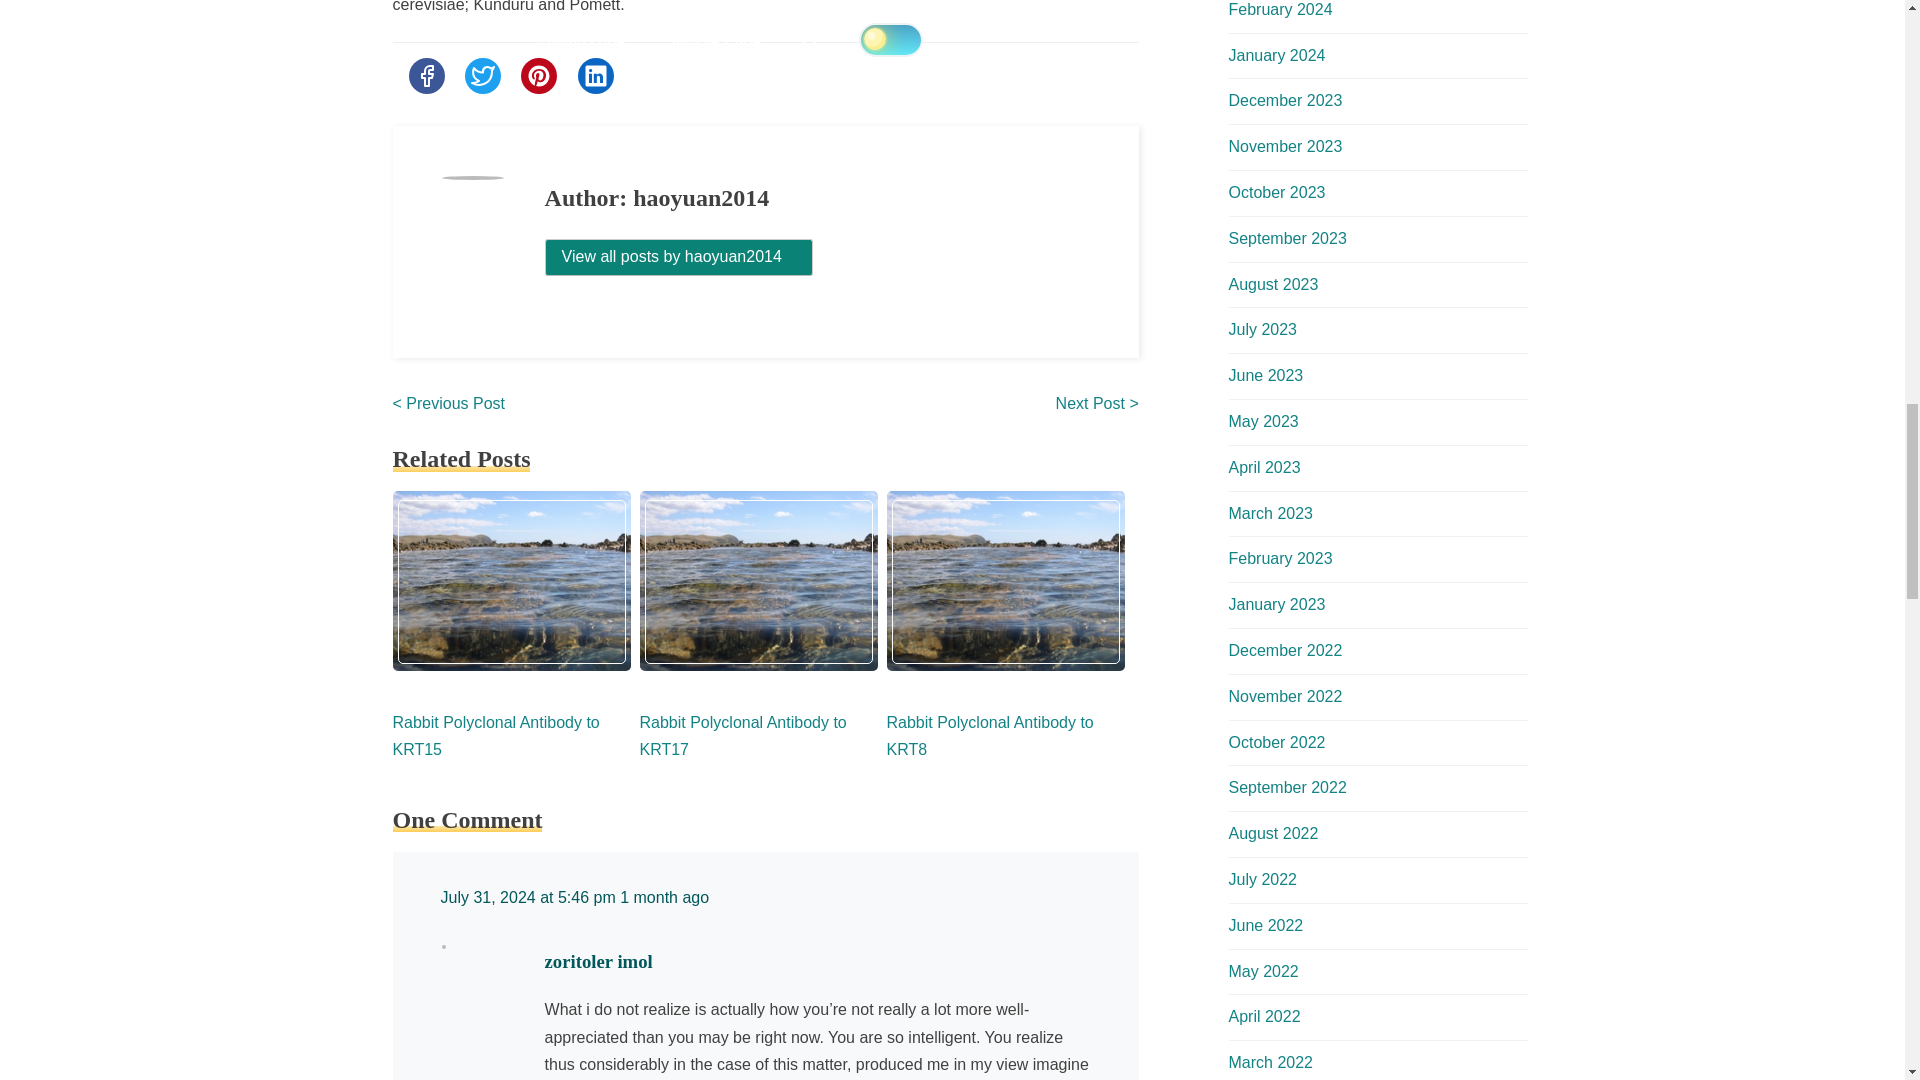 Image resolution: width=1920 pixels, height=1080 pixels. What do you see at coordinates (742, 736) in the screenshot?
I see `Rabbit Polyclonal Antibody to KRT17` at bounding box center [742, 736].